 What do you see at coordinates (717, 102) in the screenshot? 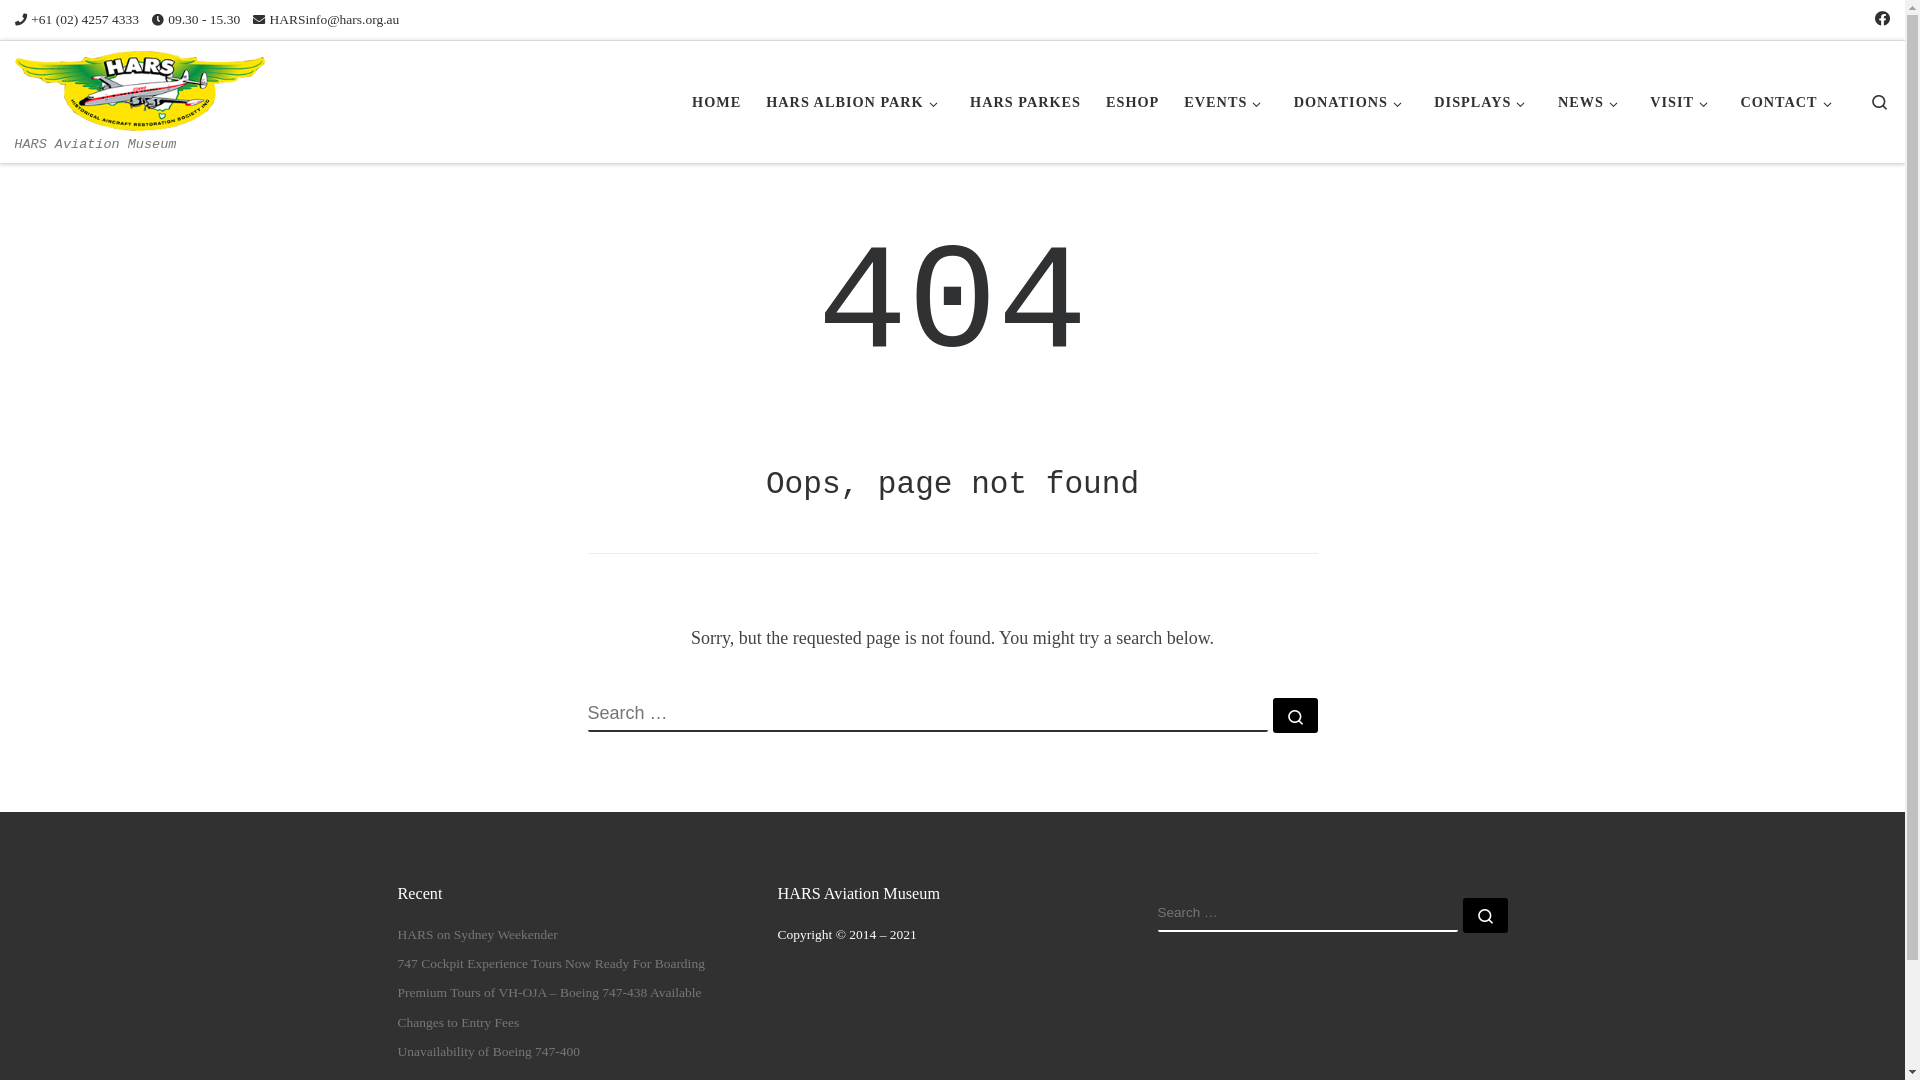
I see `HOME` at bounding box center [717, 102].